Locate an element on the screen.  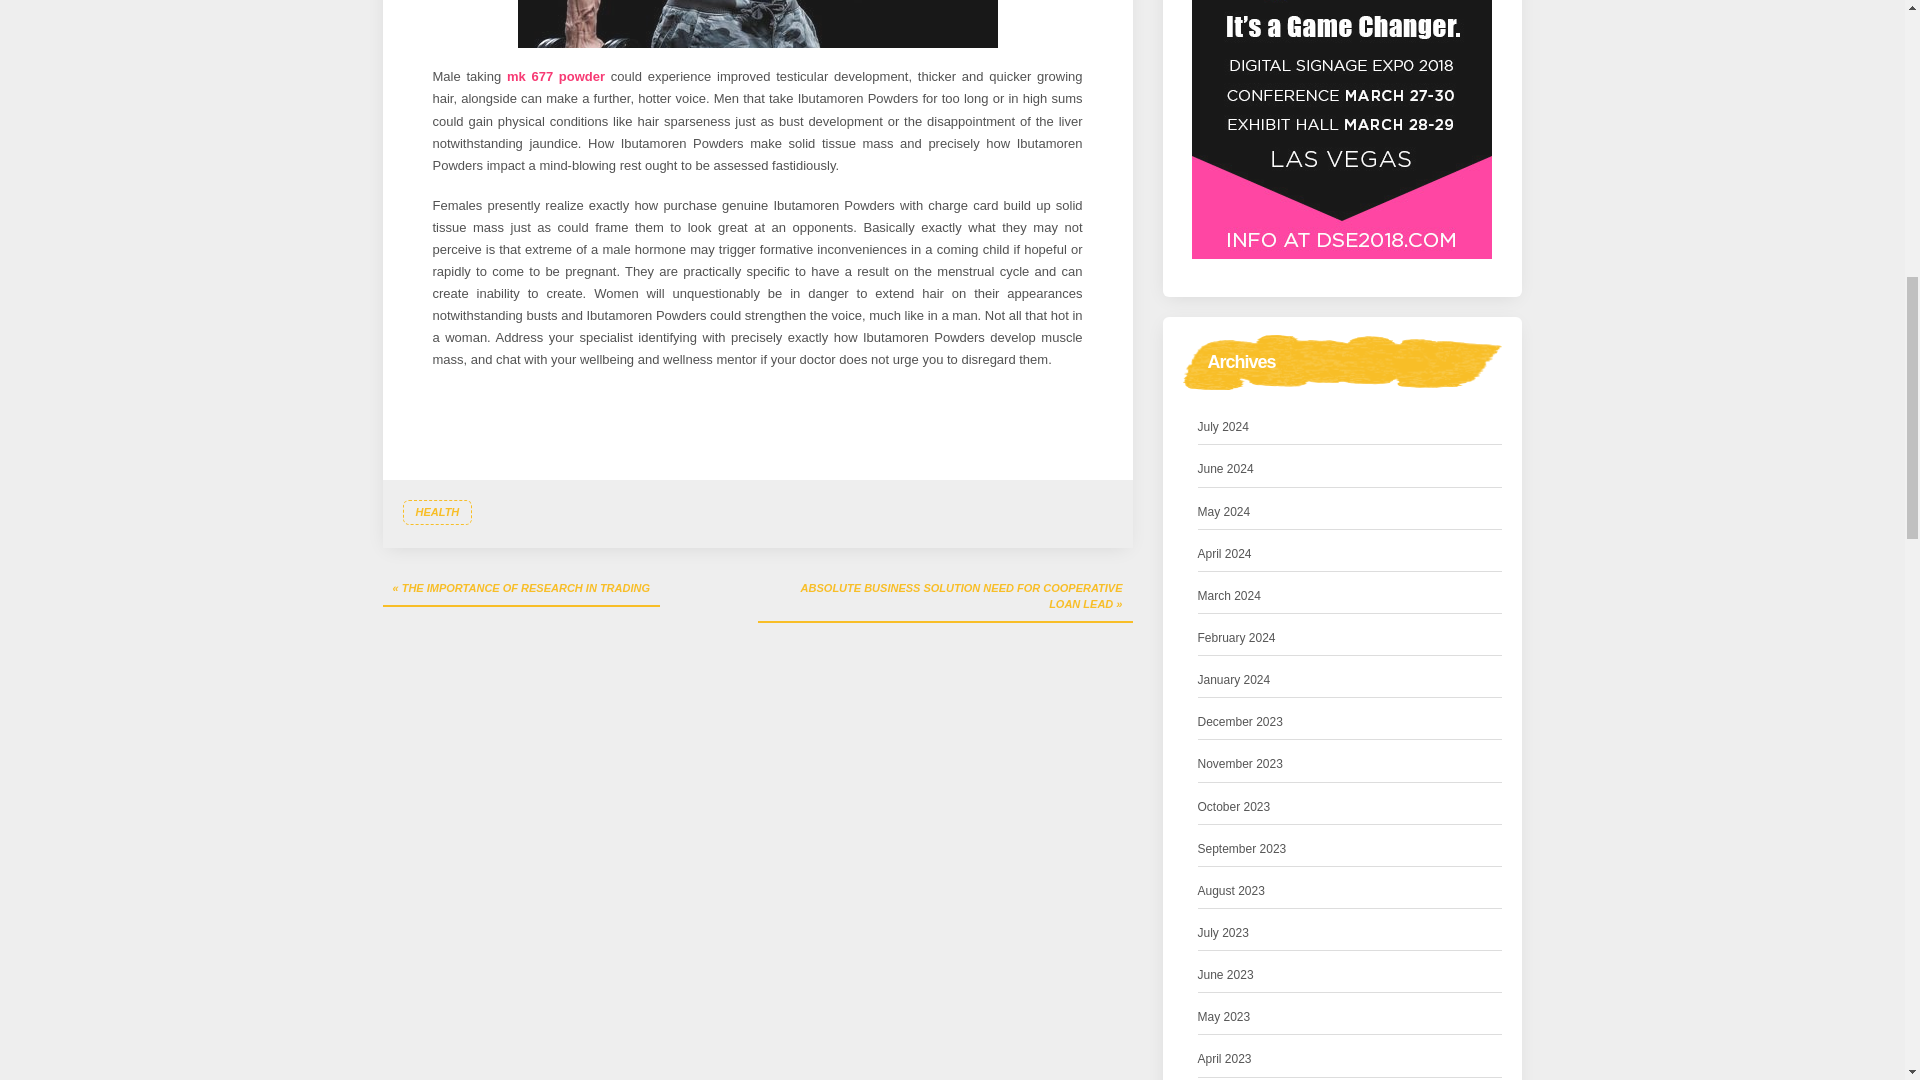
ABSOLUTE BUSINESS SOLUTION NEED FOR COOPERATIVE LOAN LEAD is located at coordinates (945, 598).